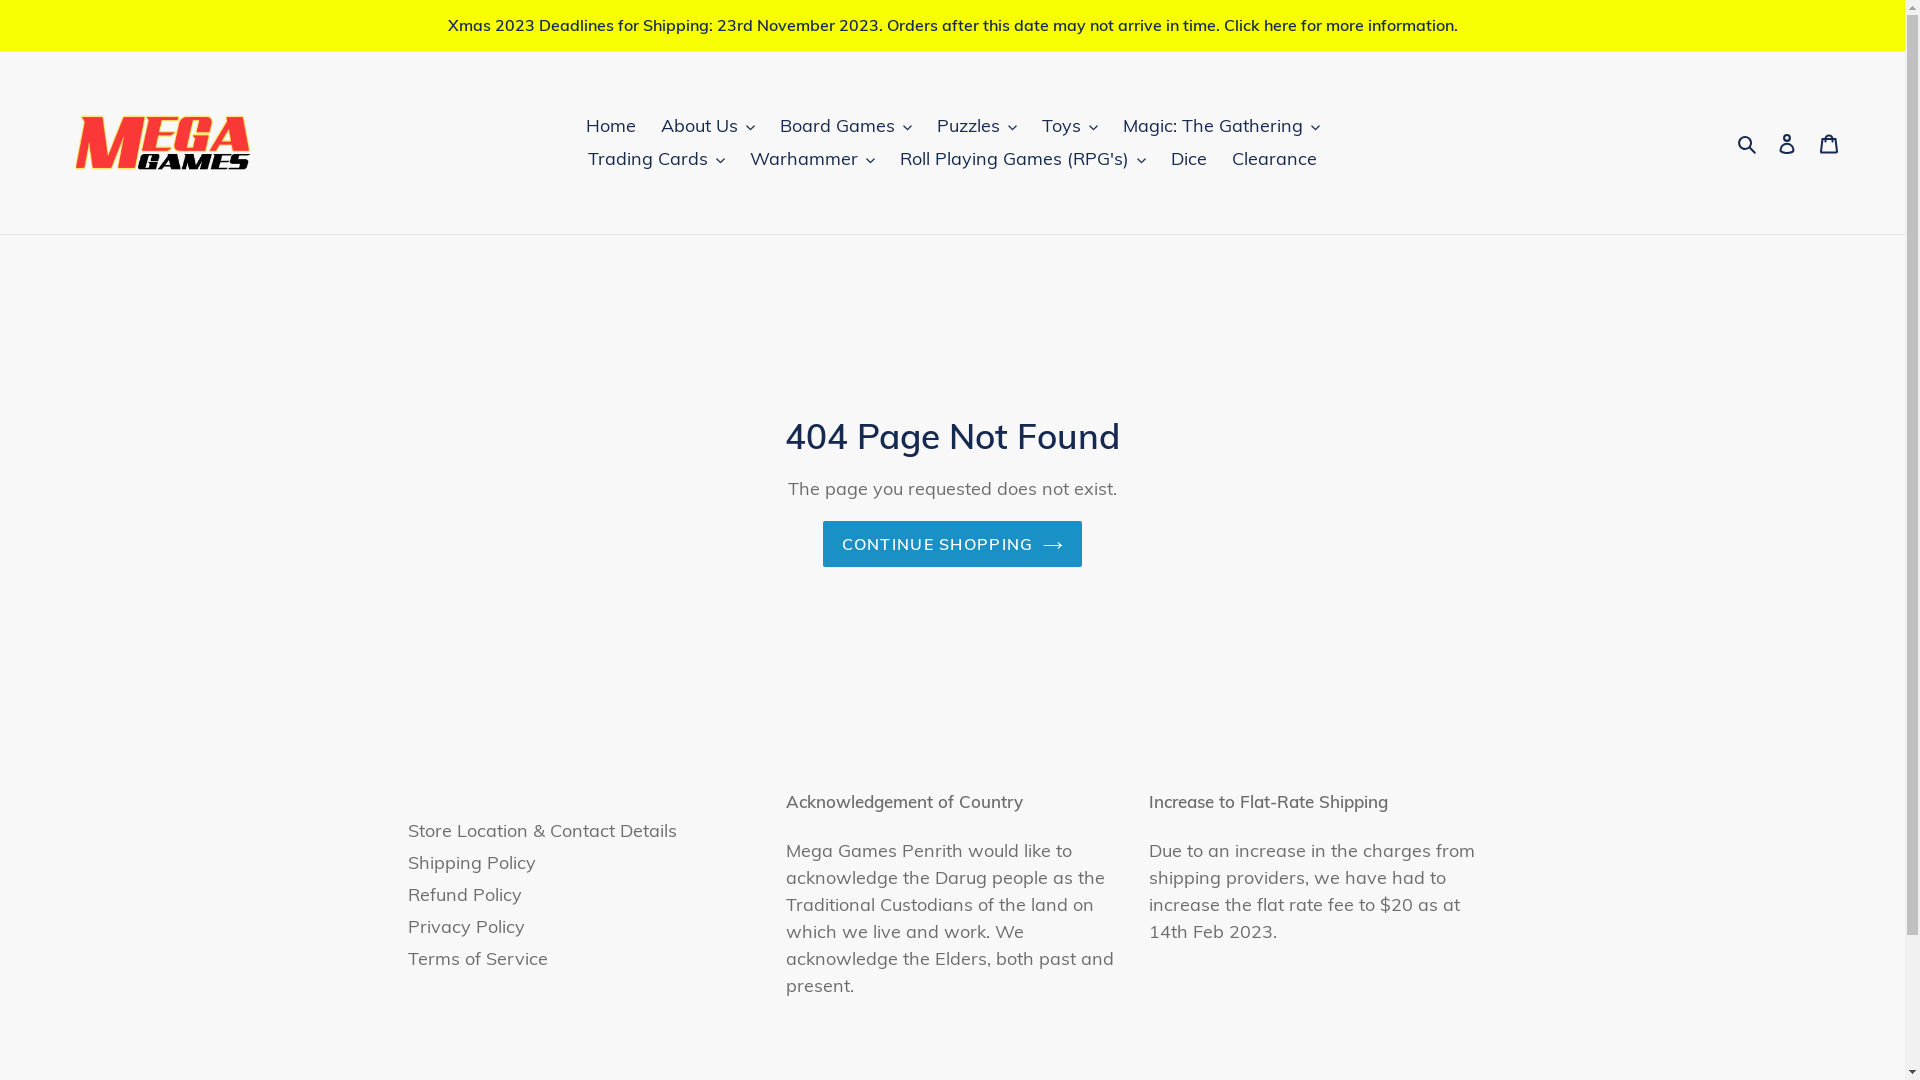 The width and height of the screenshot is (1920, 1080). Describe the element at coordinates (1070, 126) in the screenshot. I see `Toys` at that location.